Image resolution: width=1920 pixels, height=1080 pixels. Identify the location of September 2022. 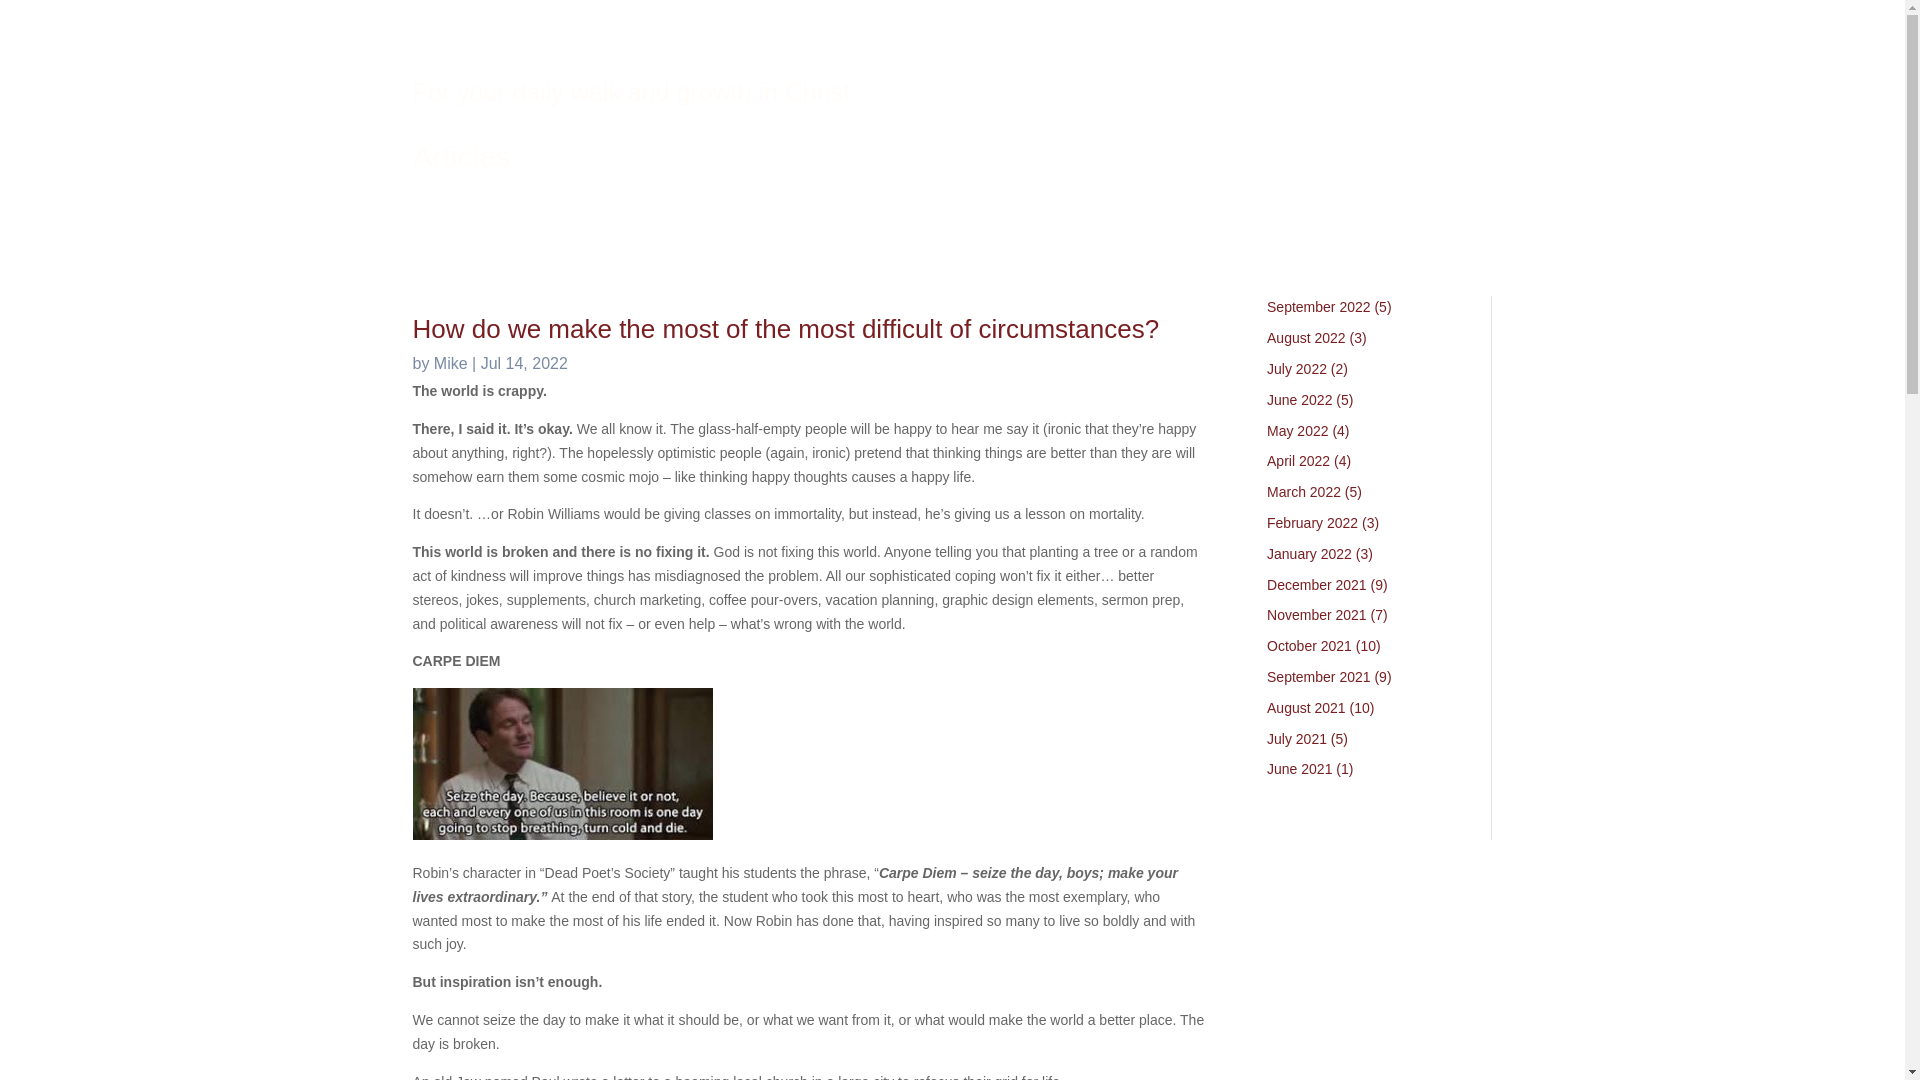
(1318, 307).